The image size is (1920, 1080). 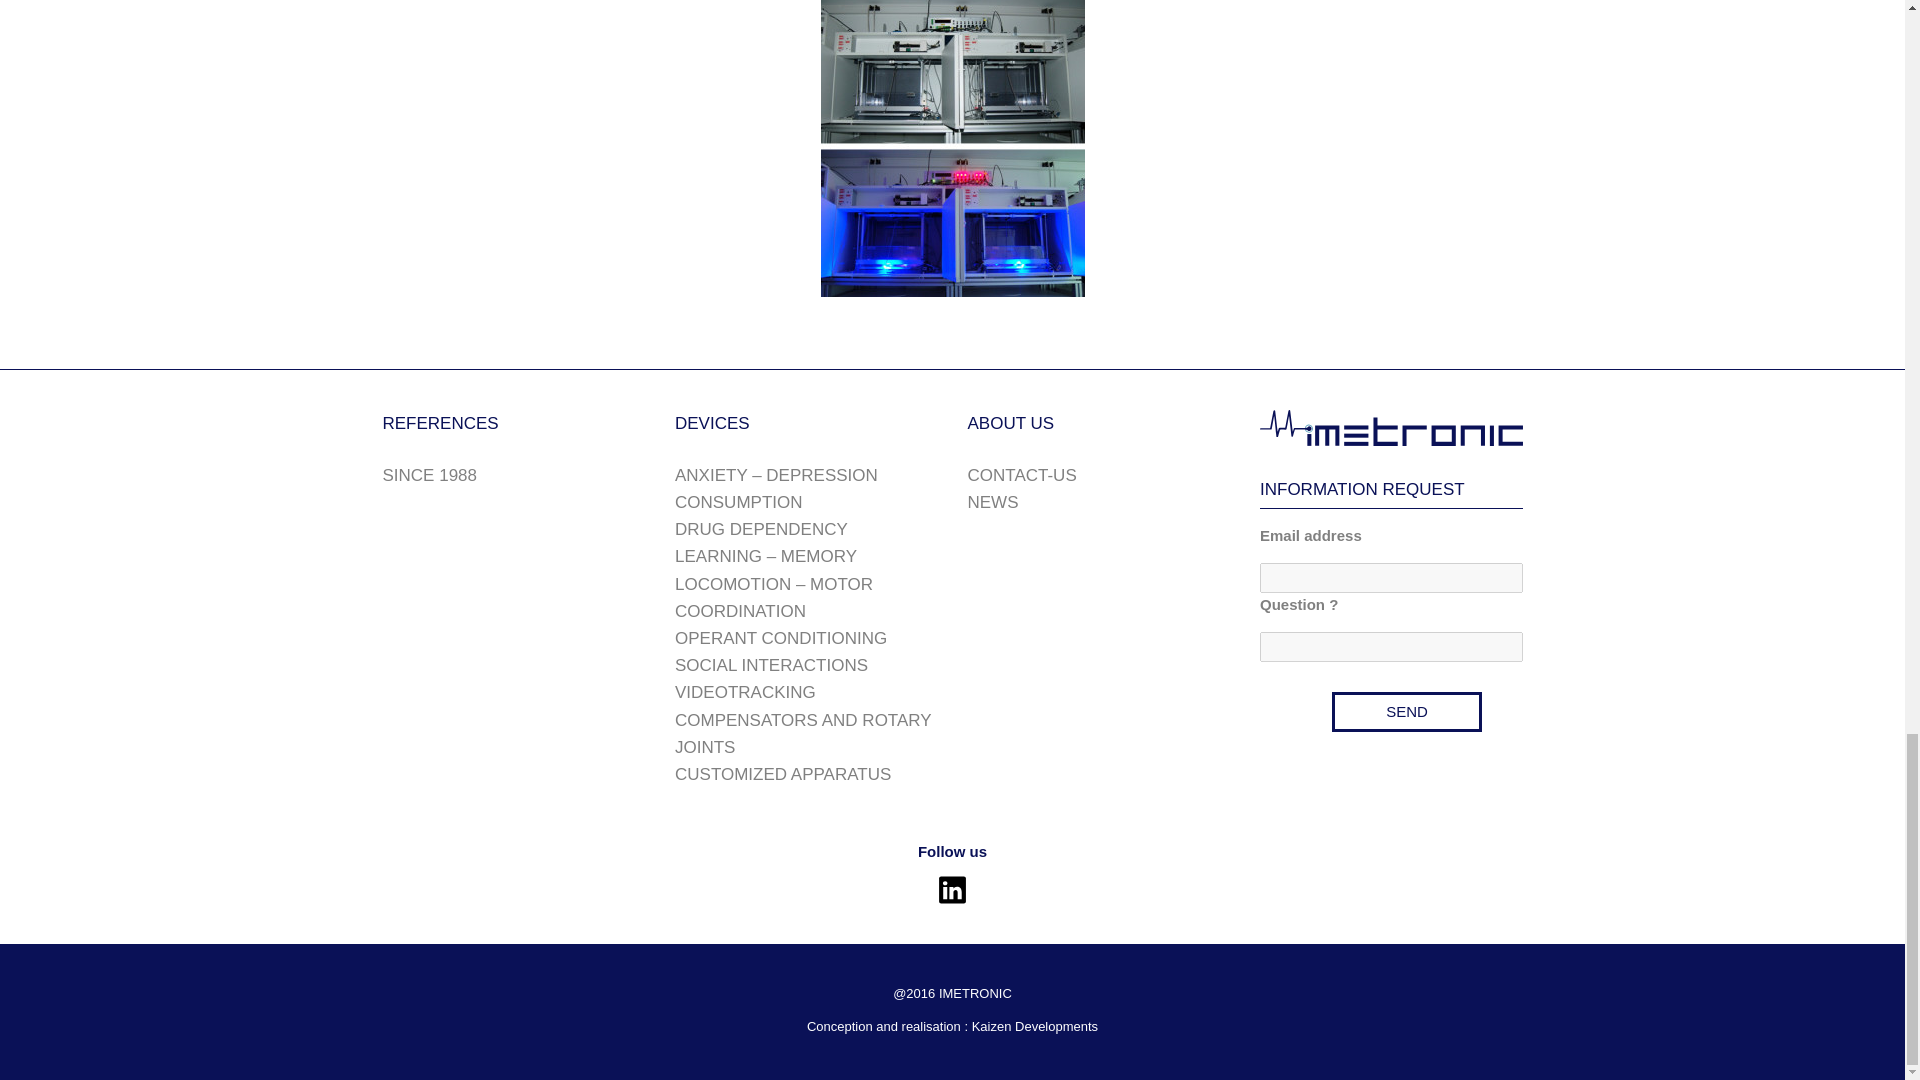 I want to click on Send, so click(x=1407, y=712).